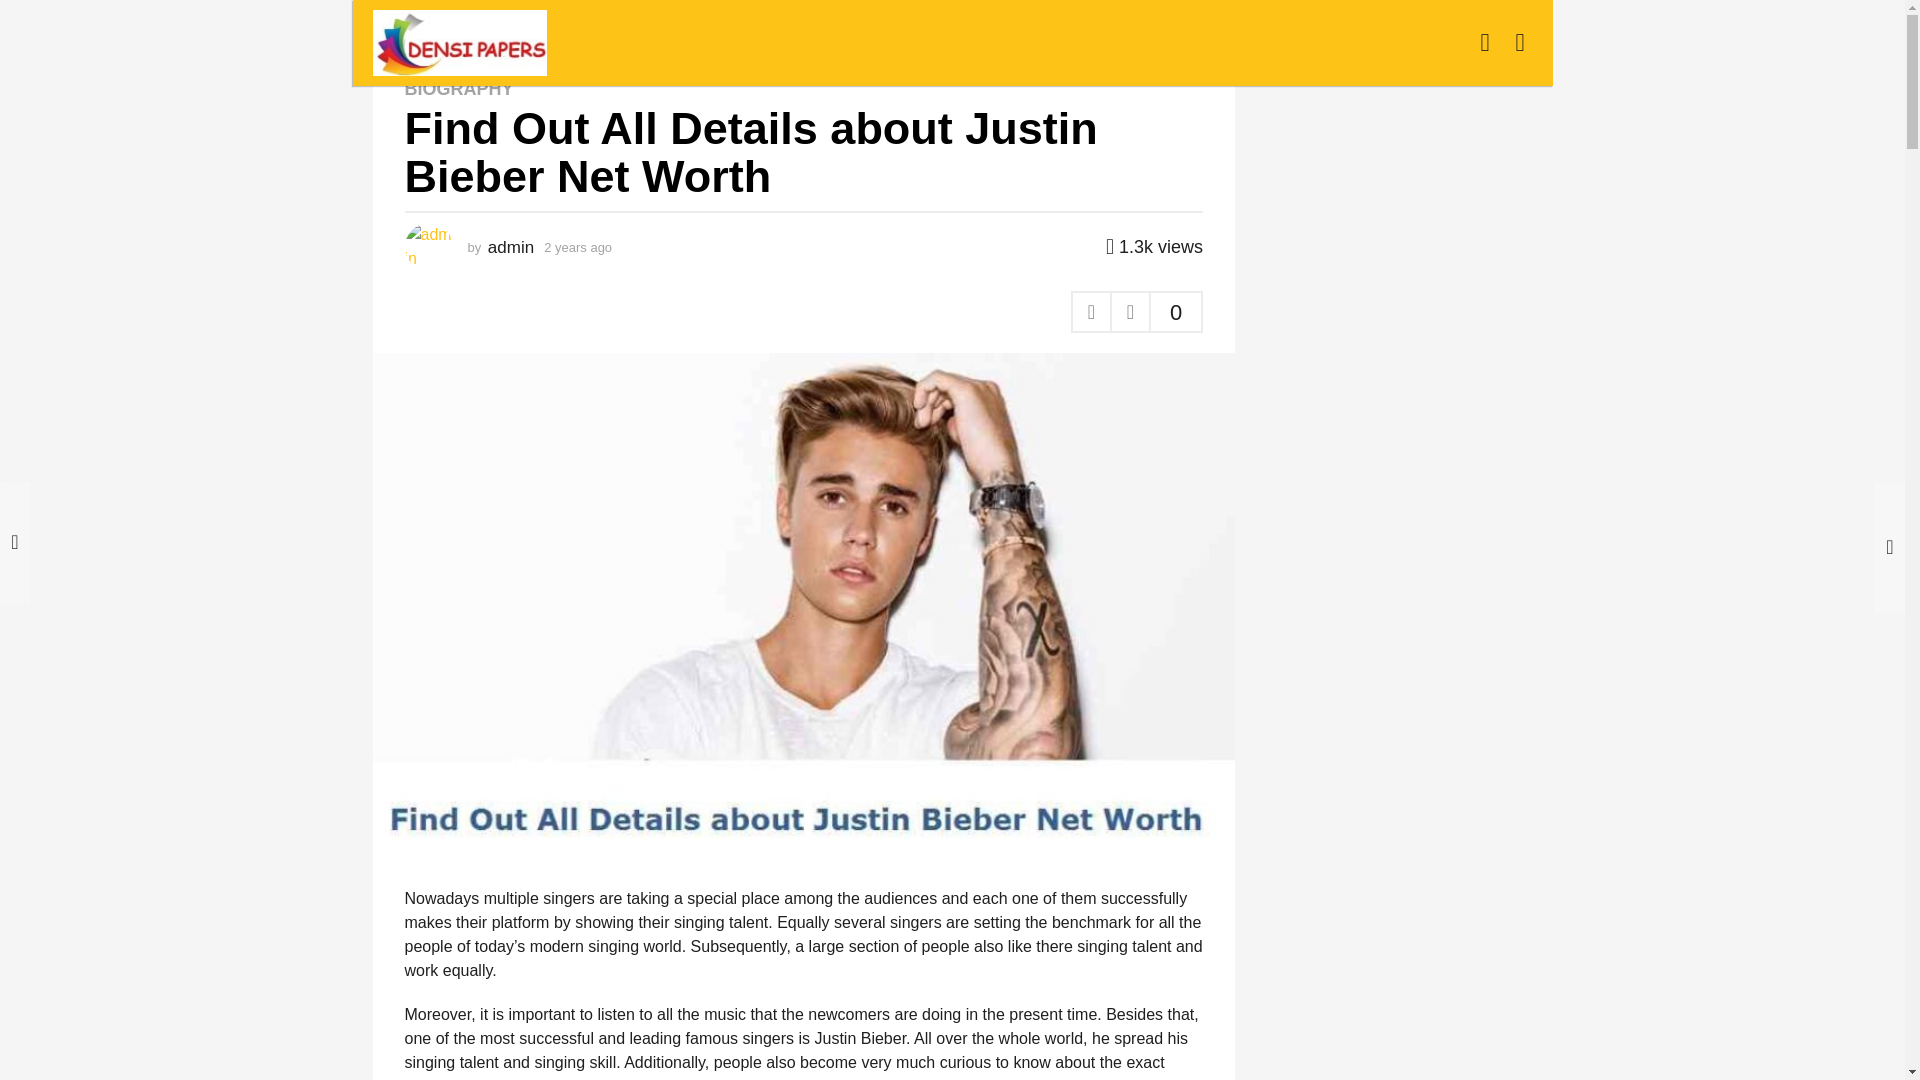 The image size is (1920, 1080). What do you see at coordinates (482, 26) in the screenshot?
I see `BIOGRAPHY` at bounding box center [482, 26].